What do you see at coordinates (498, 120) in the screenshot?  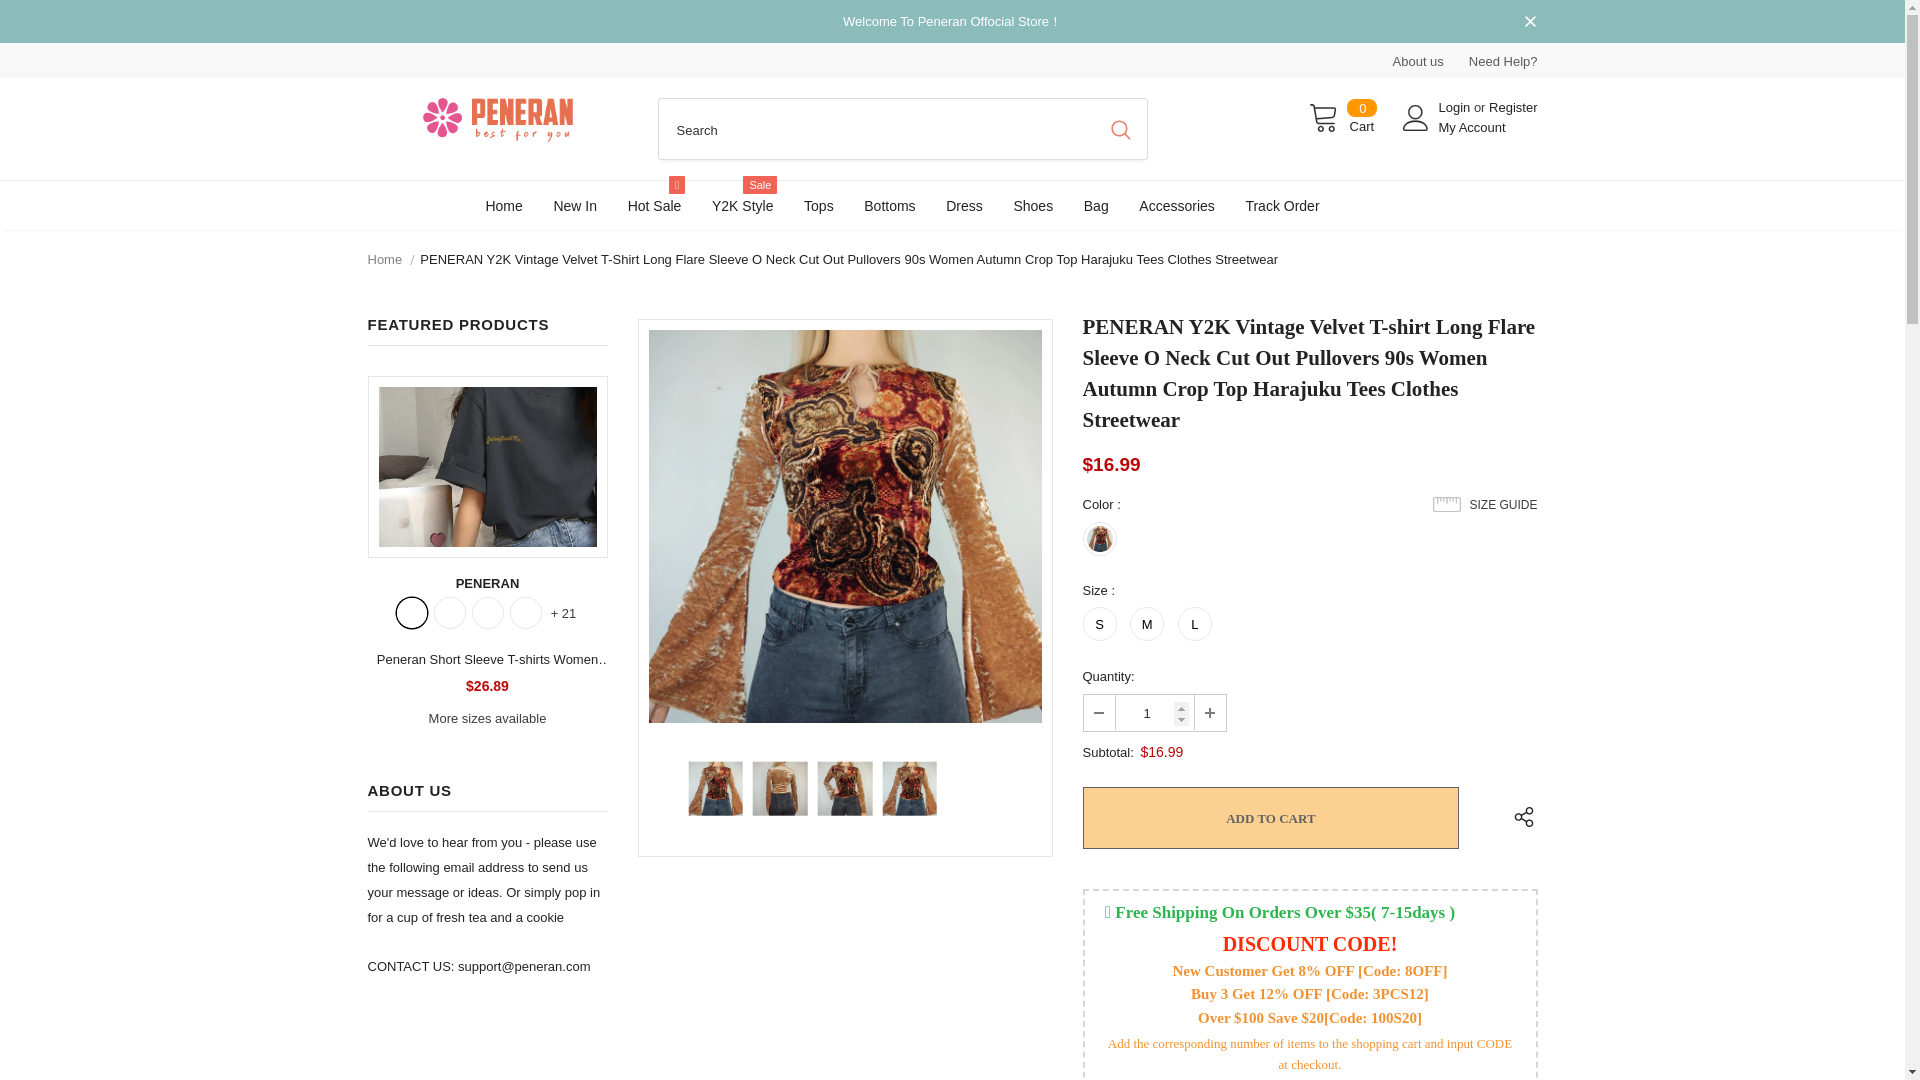 I see `Logo` at bounding box center [498, 120].